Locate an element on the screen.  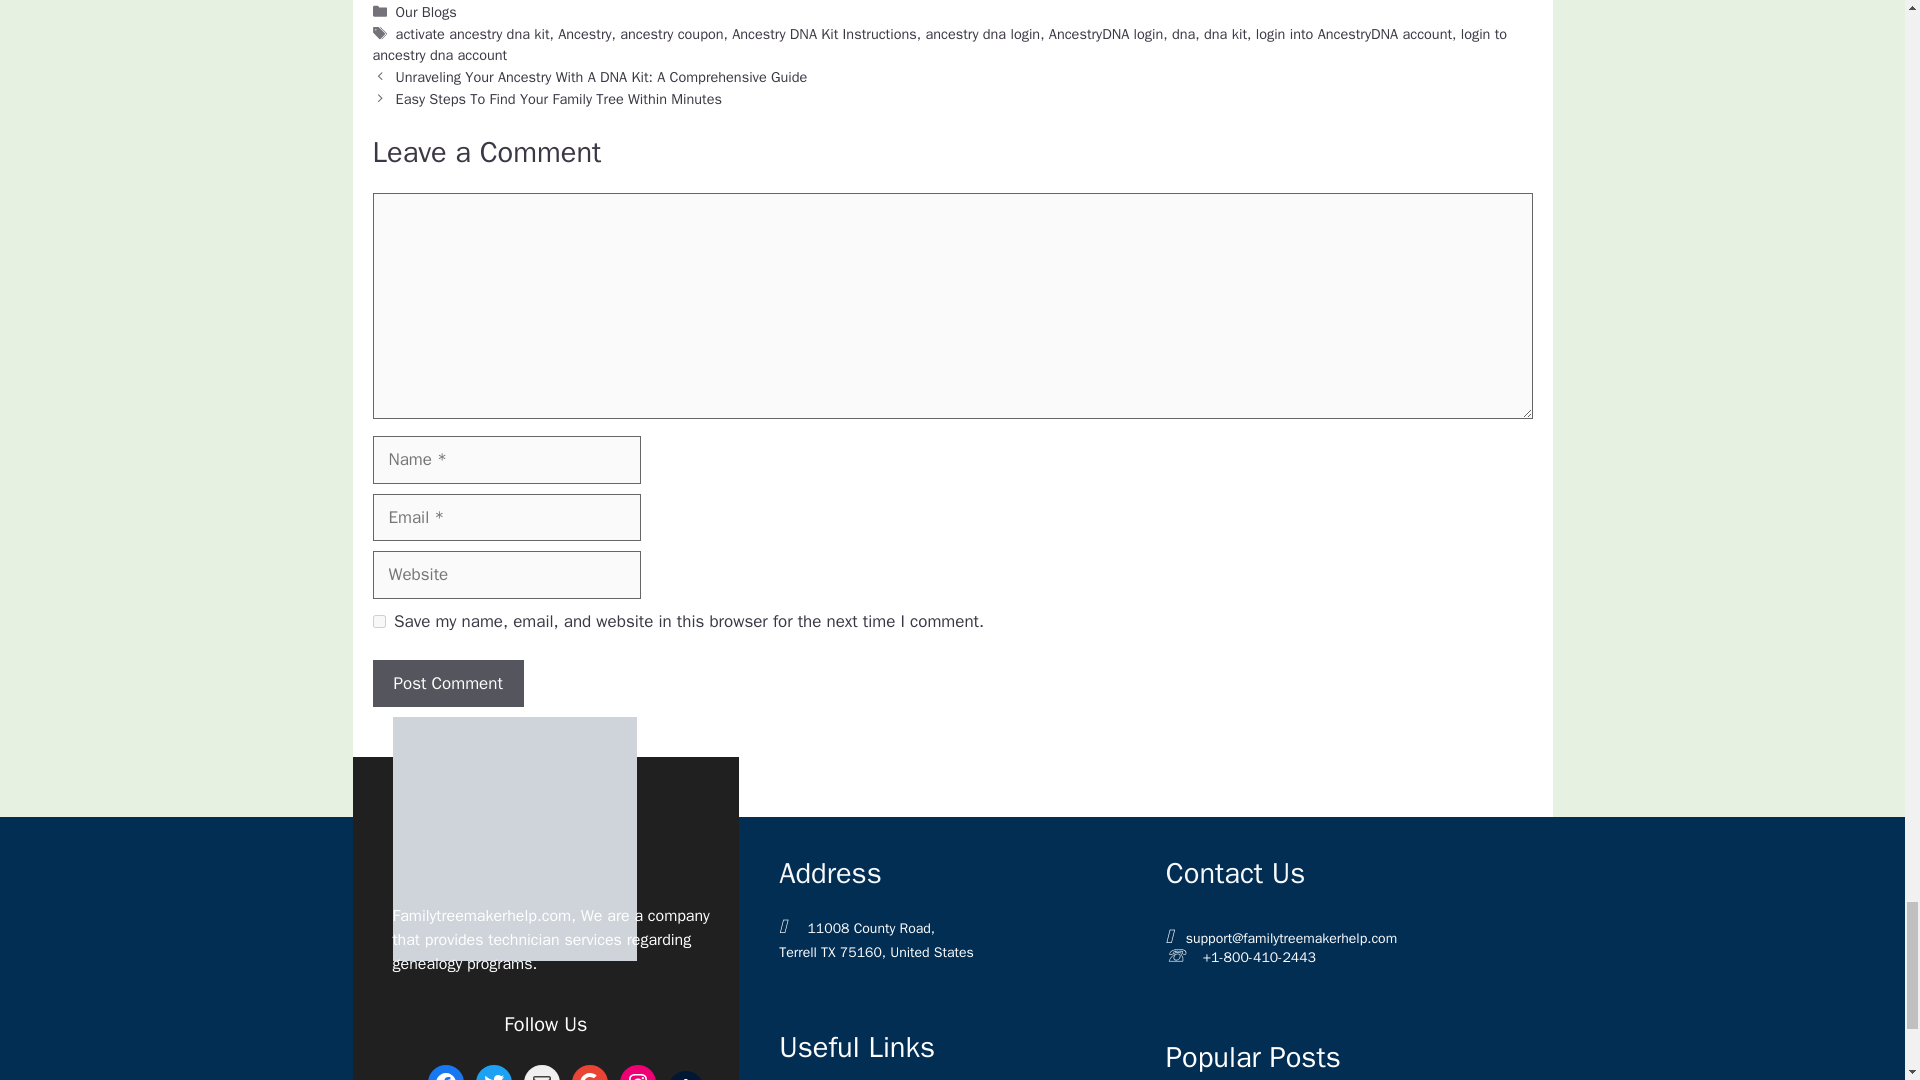
Post Comment is located at coordinates (447, 684).